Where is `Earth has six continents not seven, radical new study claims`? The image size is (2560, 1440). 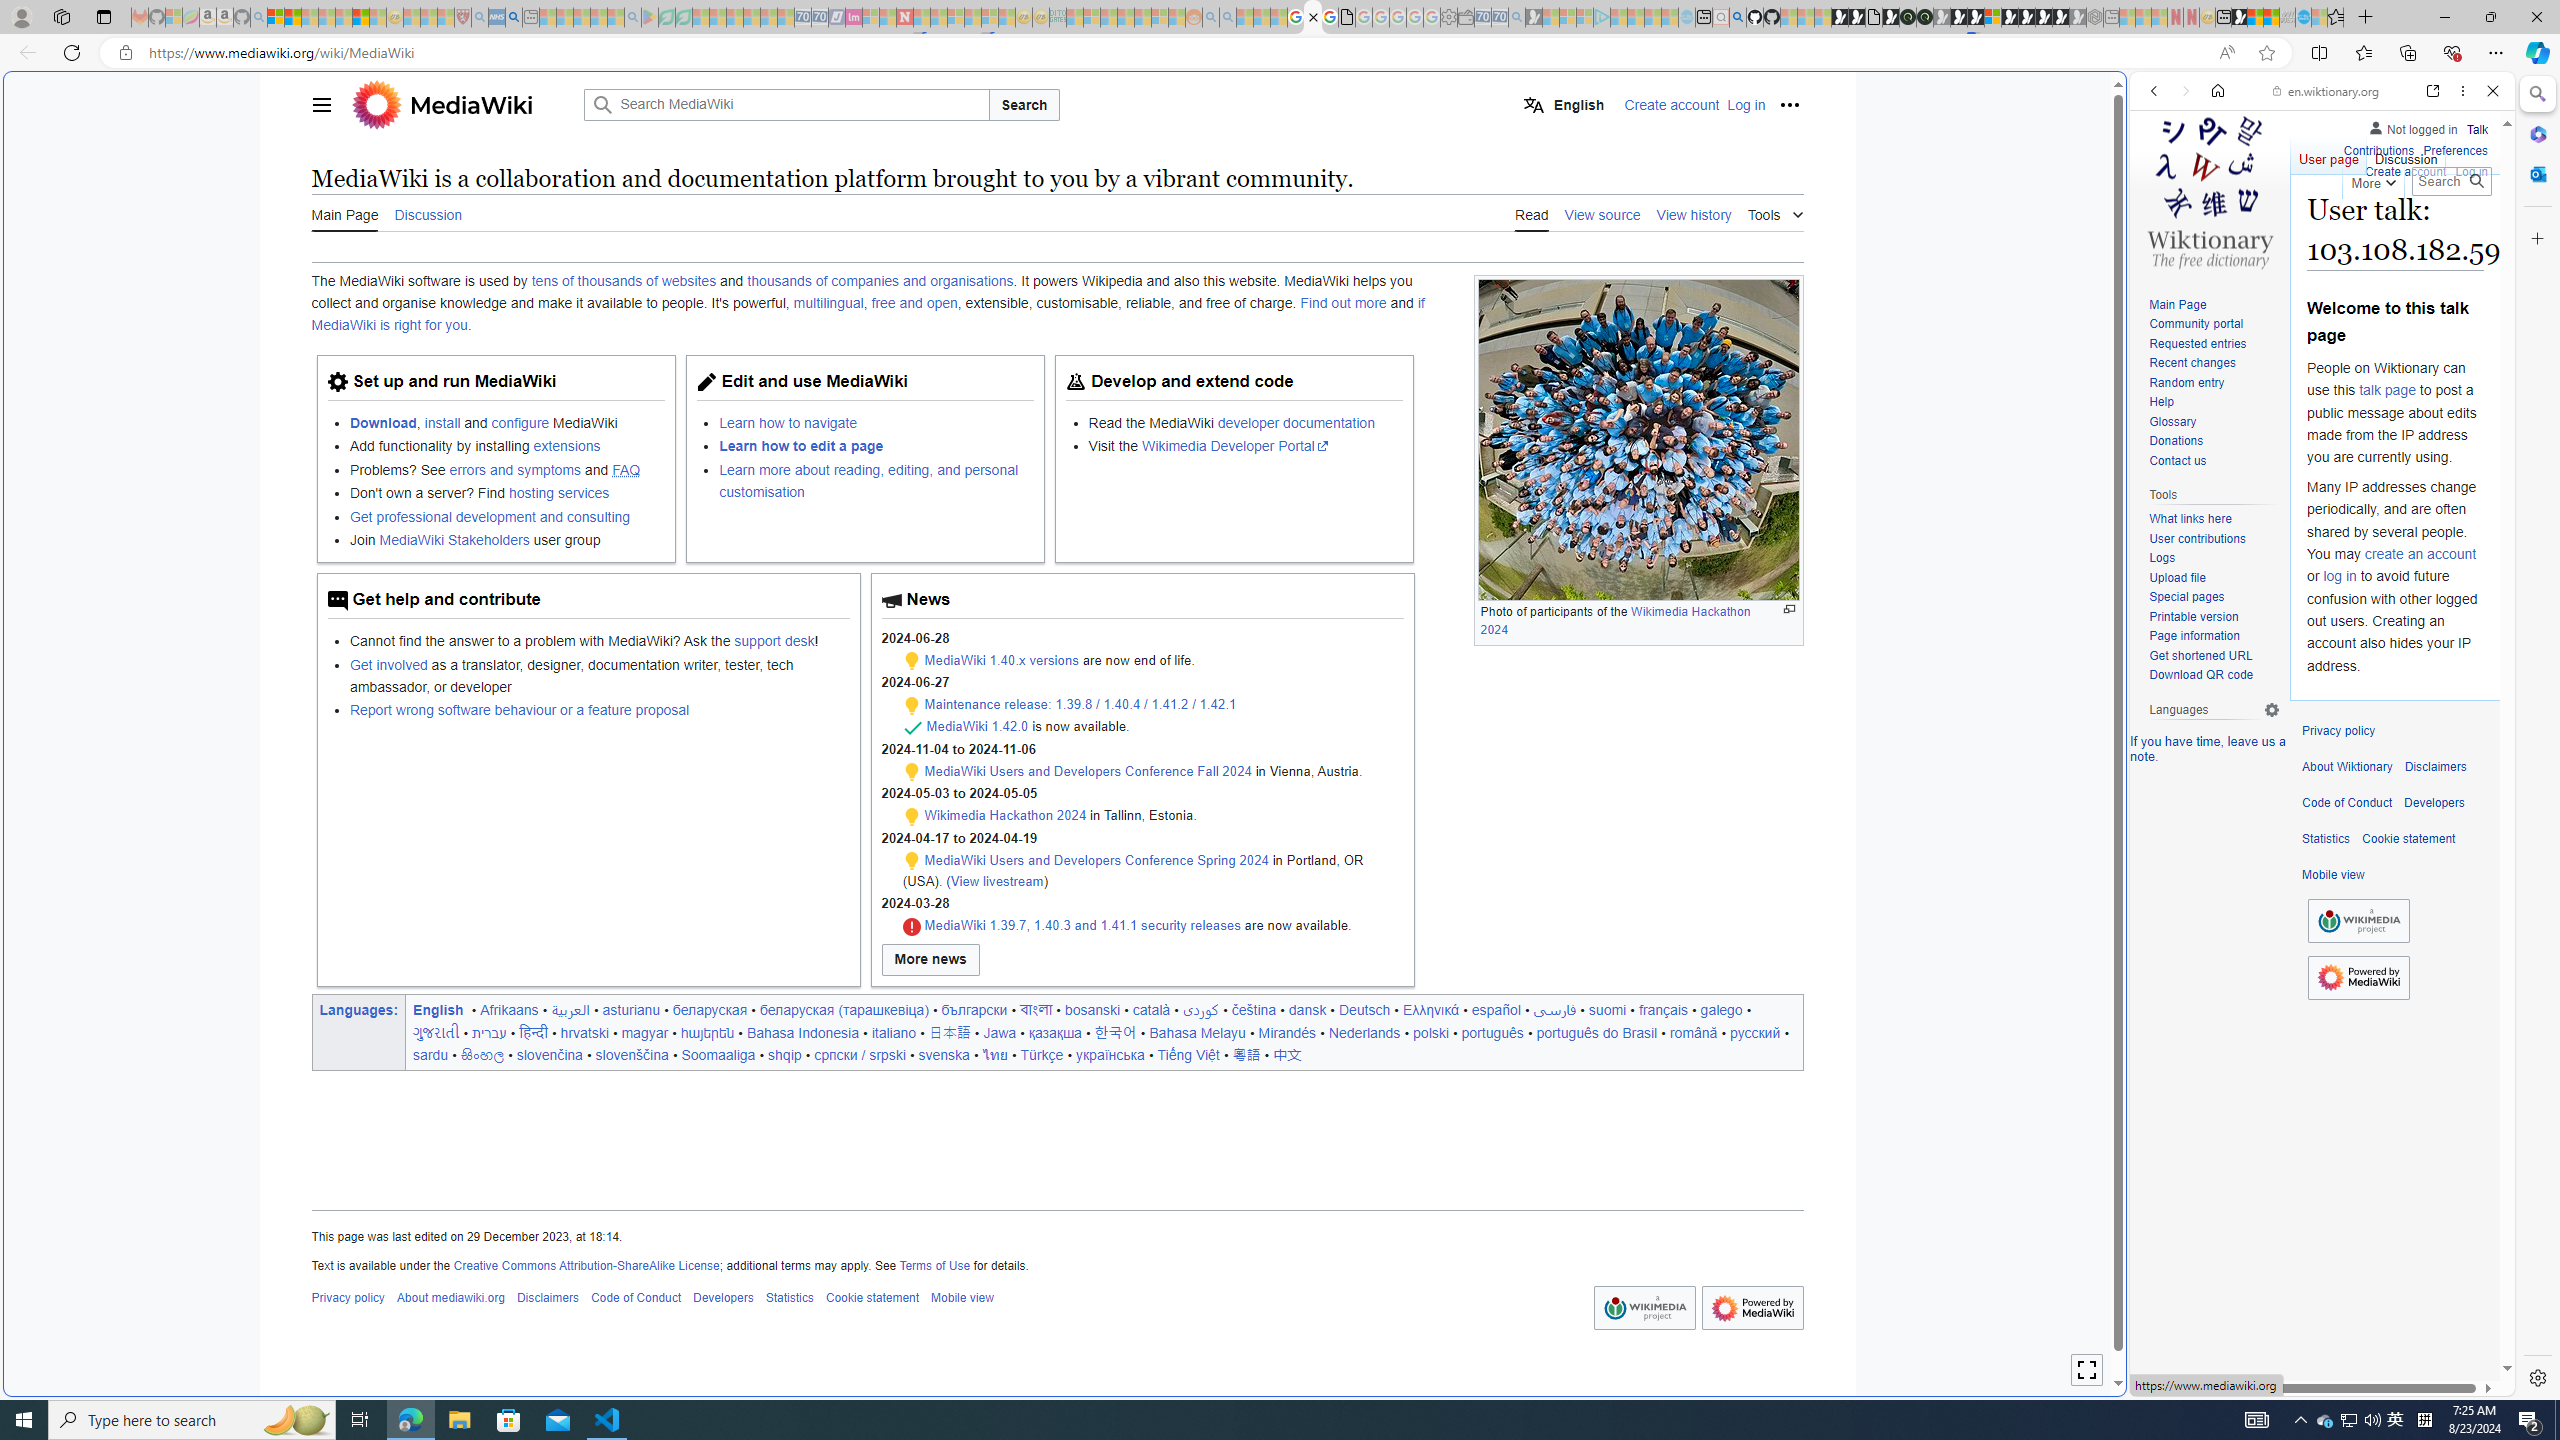
Earth has six continents not seven, radical new study claims is located at coordinates (2272, 17).